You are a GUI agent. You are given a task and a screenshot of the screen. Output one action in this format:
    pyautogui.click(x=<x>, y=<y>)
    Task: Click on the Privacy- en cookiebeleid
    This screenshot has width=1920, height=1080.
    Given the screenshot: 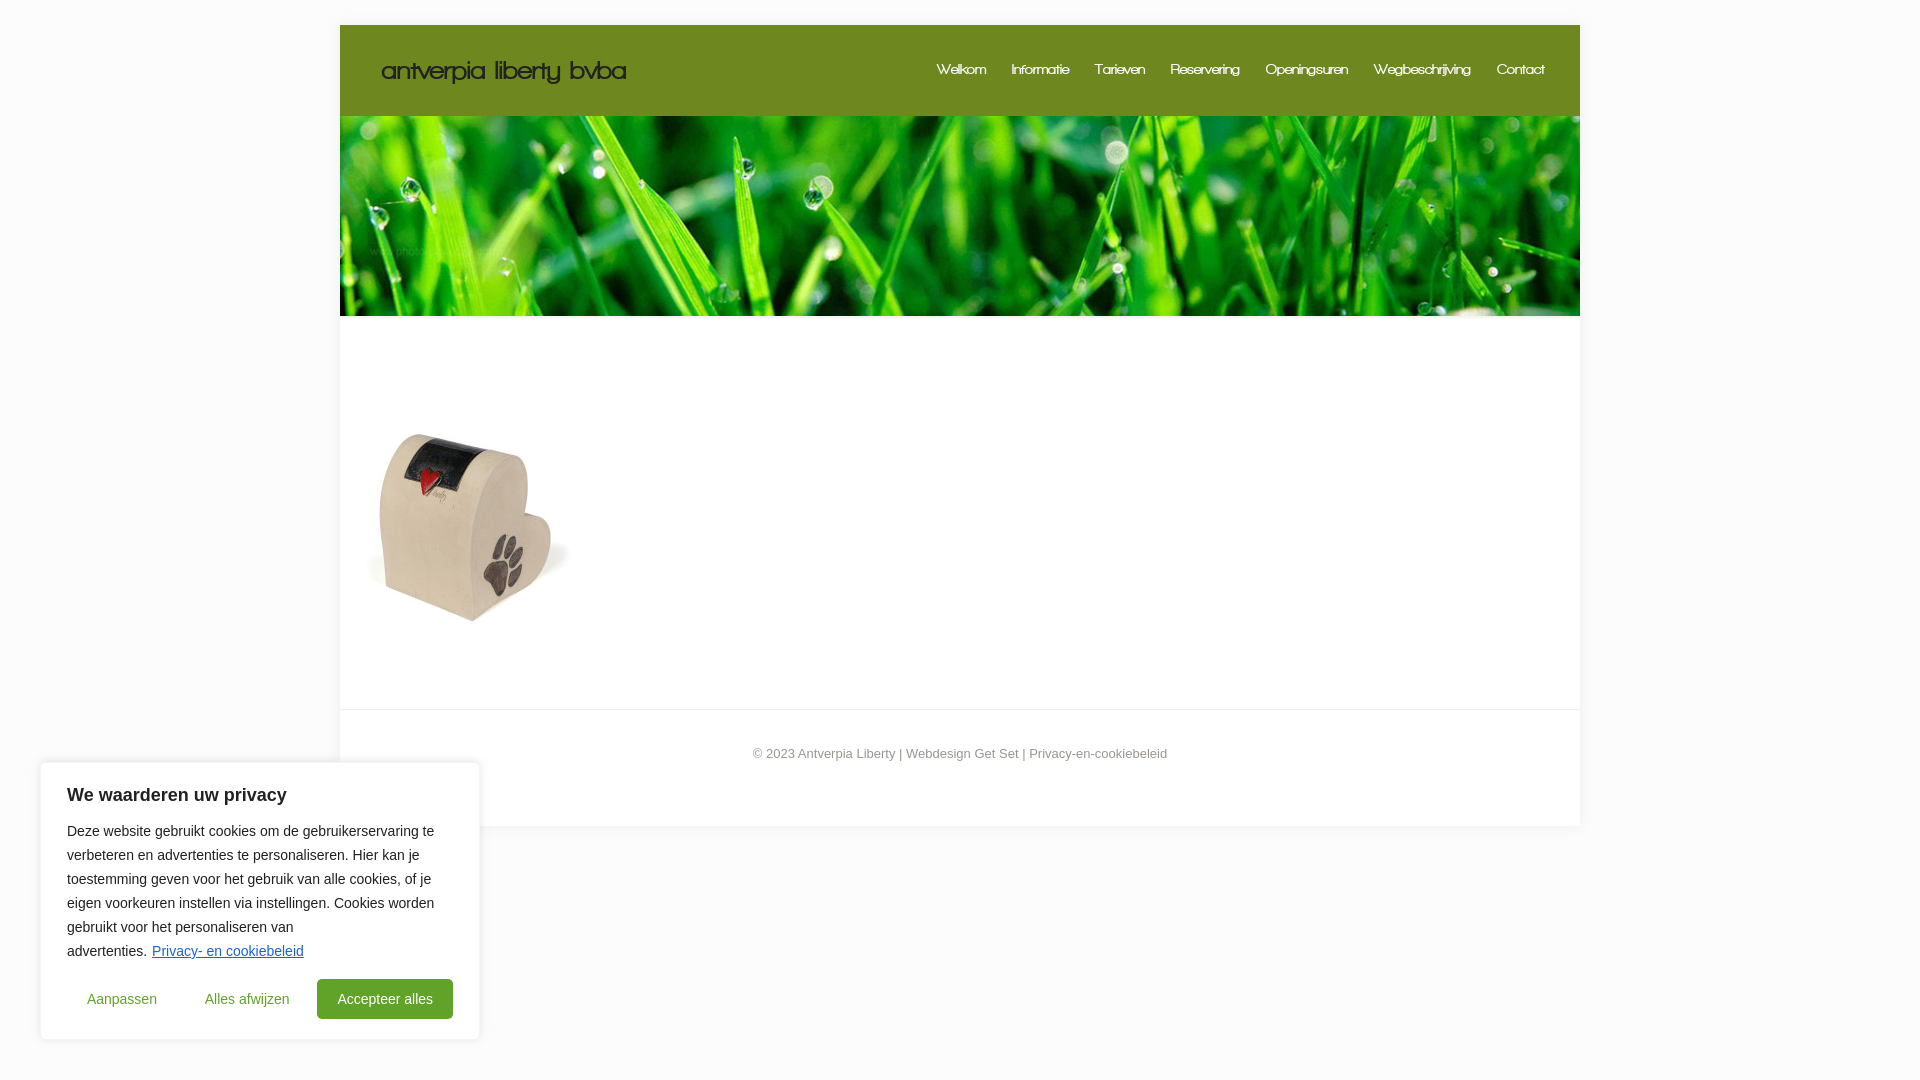 What is the action you would take?
    pyautogui.click(x=228, y=951)
    